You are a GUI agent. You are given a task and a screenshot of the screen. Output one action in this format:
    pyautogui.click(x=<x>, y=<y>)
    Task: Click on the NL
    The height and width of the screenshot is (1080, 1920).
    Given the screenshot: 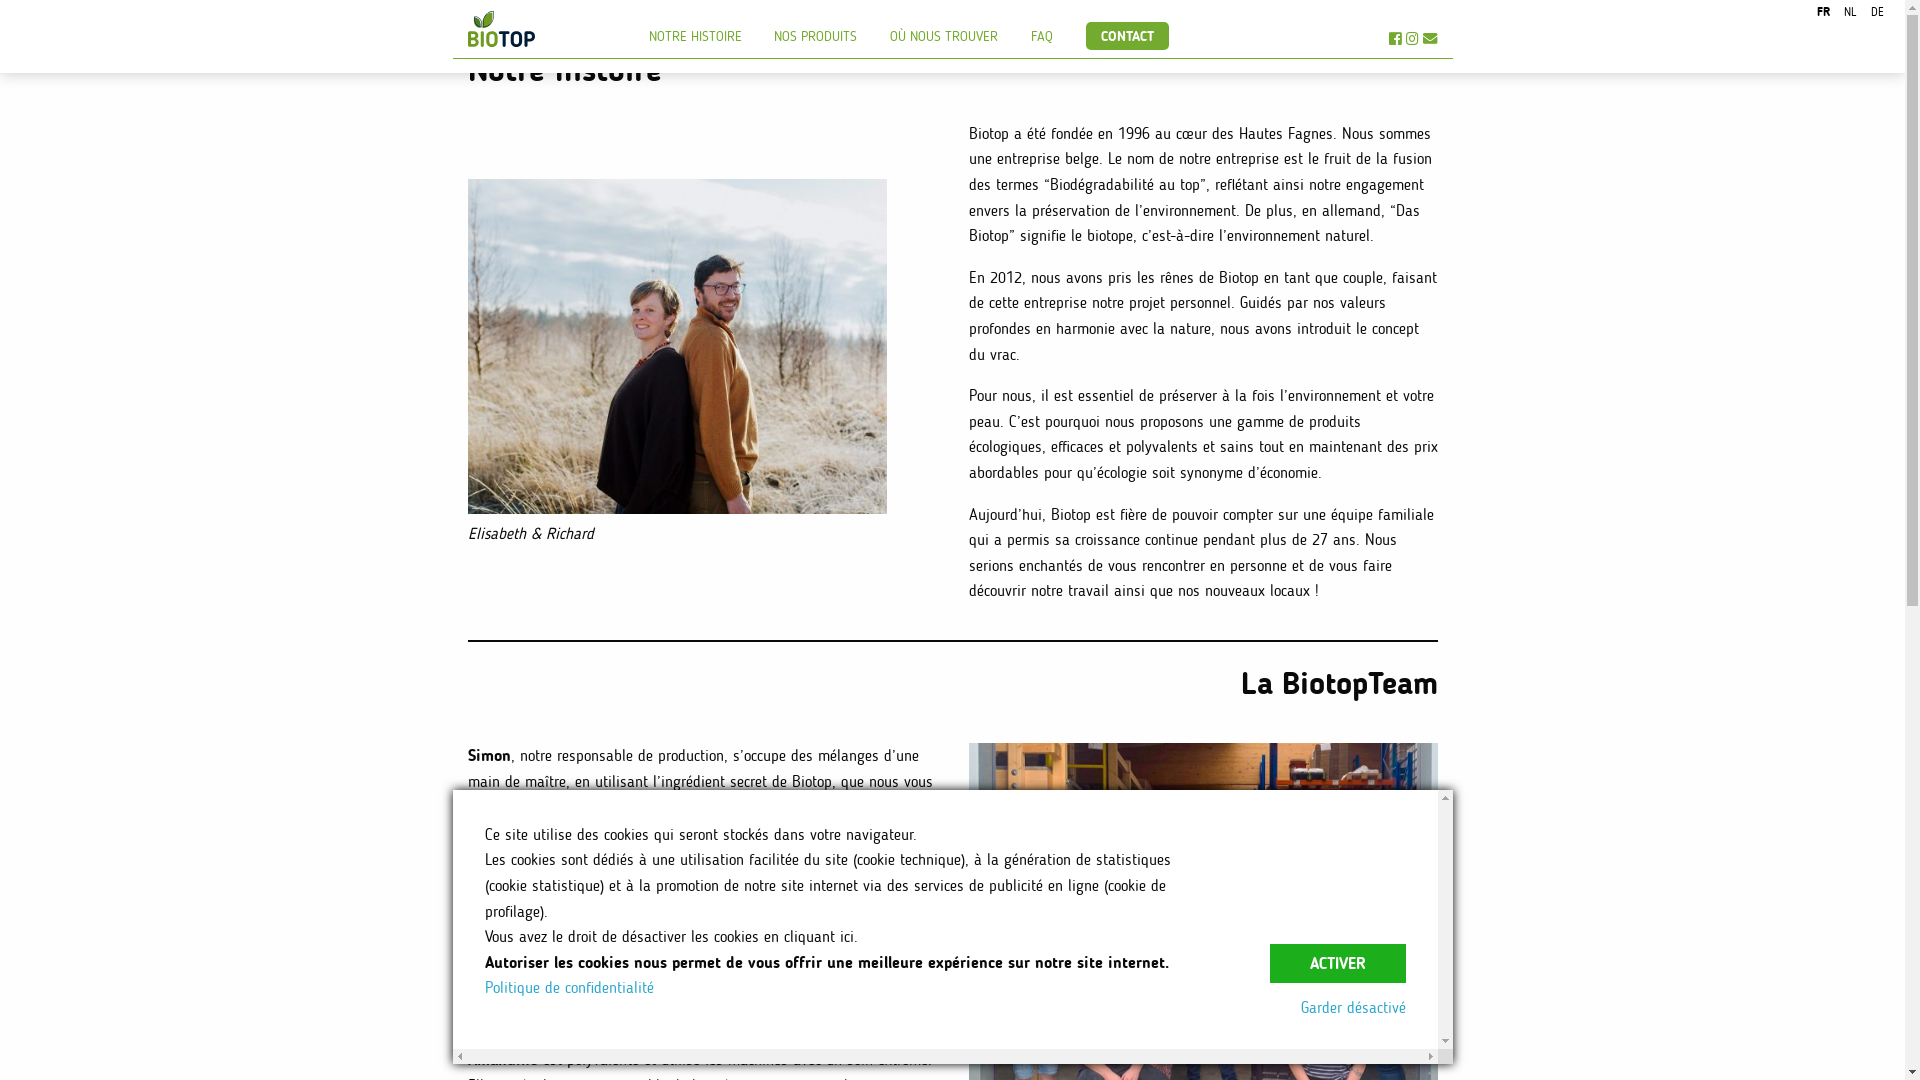 What is the action you would take?
    pyautogui.click(x=1850, y=14)
    